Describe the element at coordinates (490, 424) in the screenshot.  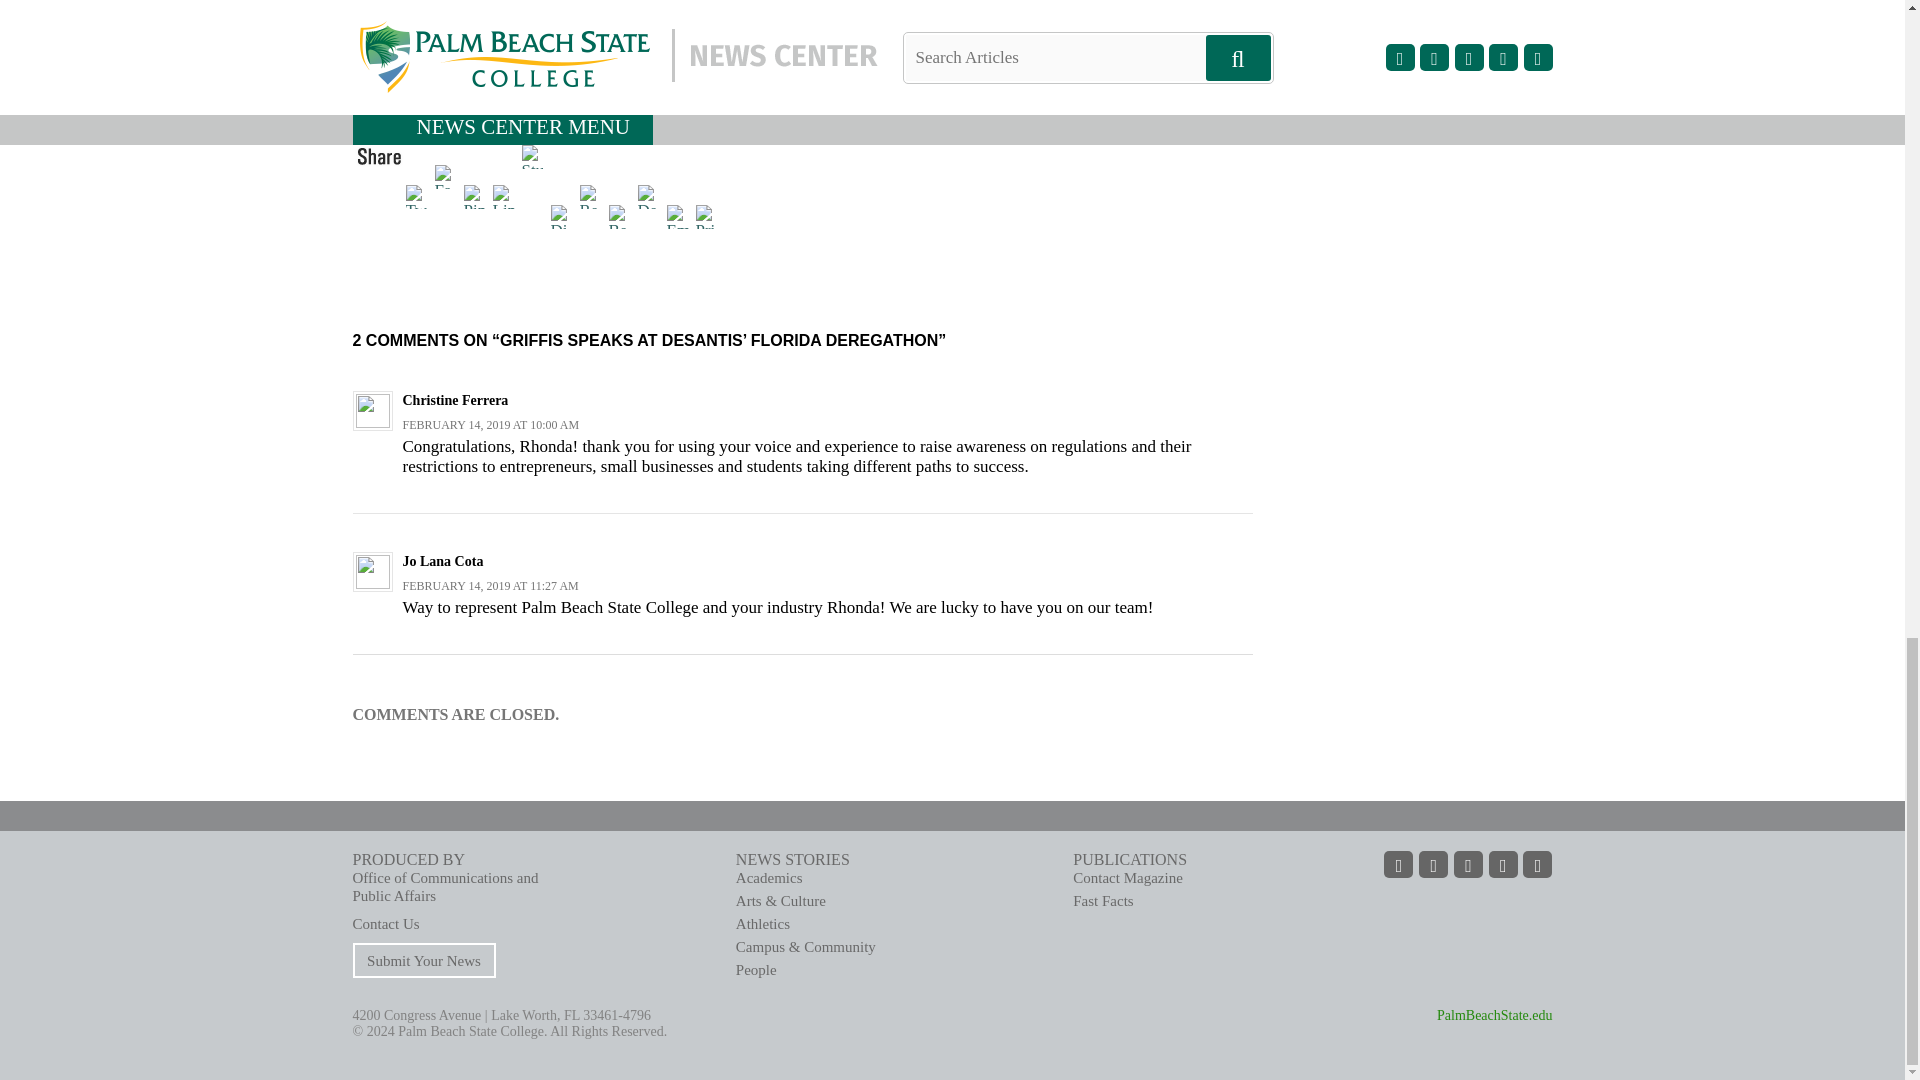
I see `FEBRUARY 14, 2019 AT 10:00 AM` at that location.